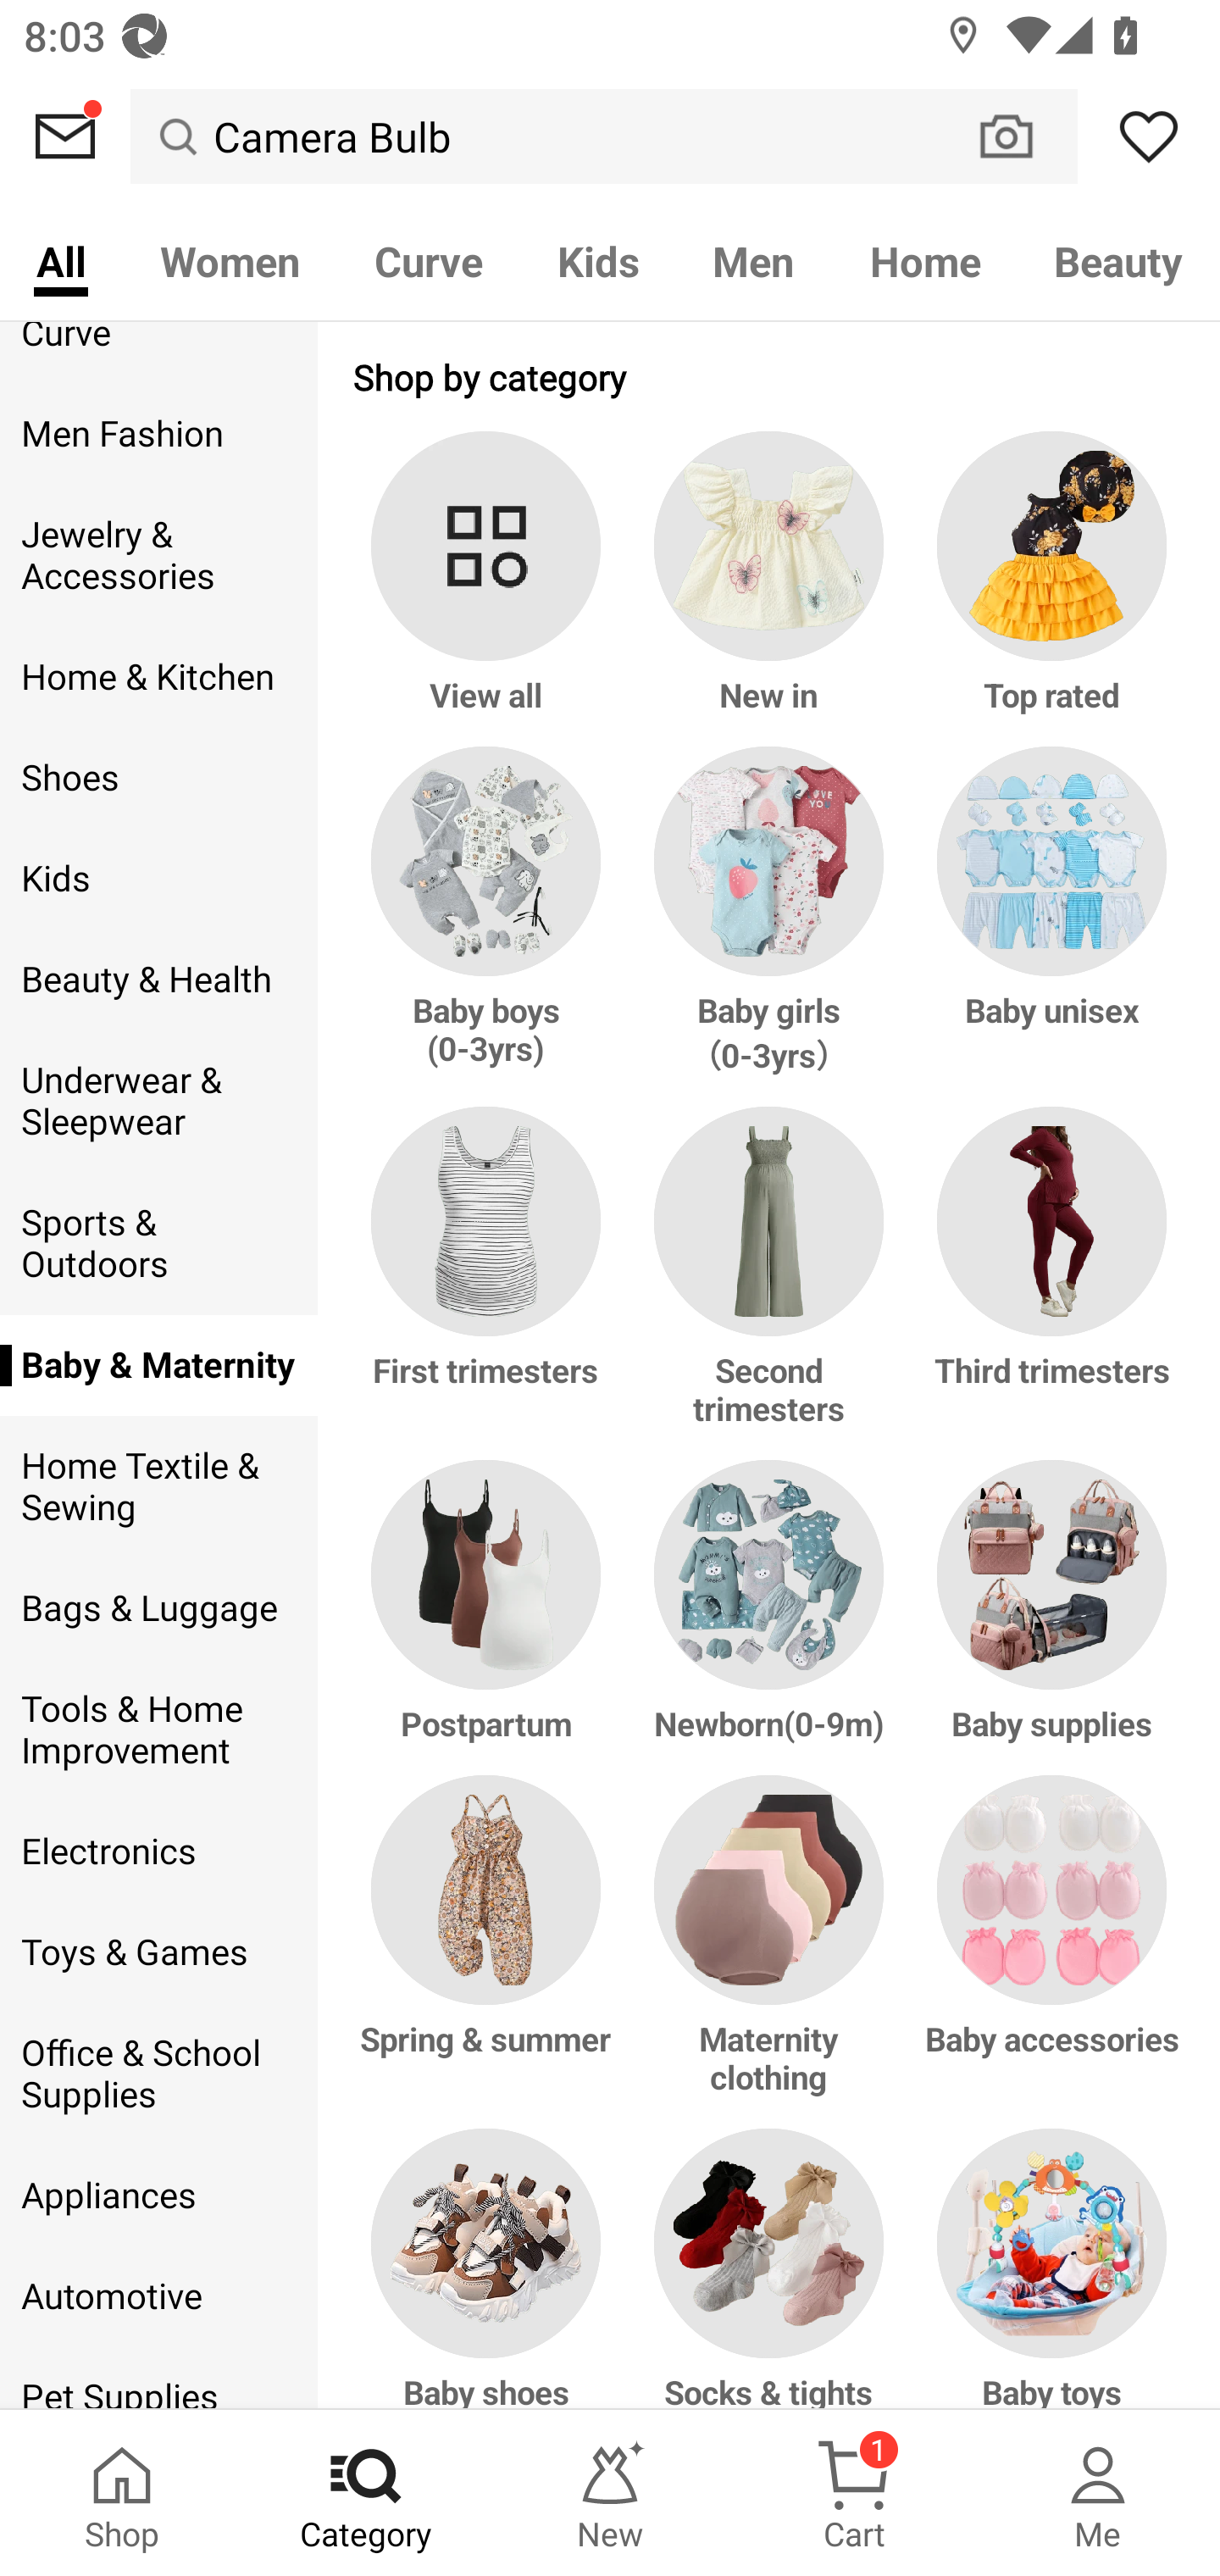 The height and width of the screenshot is (2576, 1220). I want to click on Sports & Outdoors, so click(158, 1244).